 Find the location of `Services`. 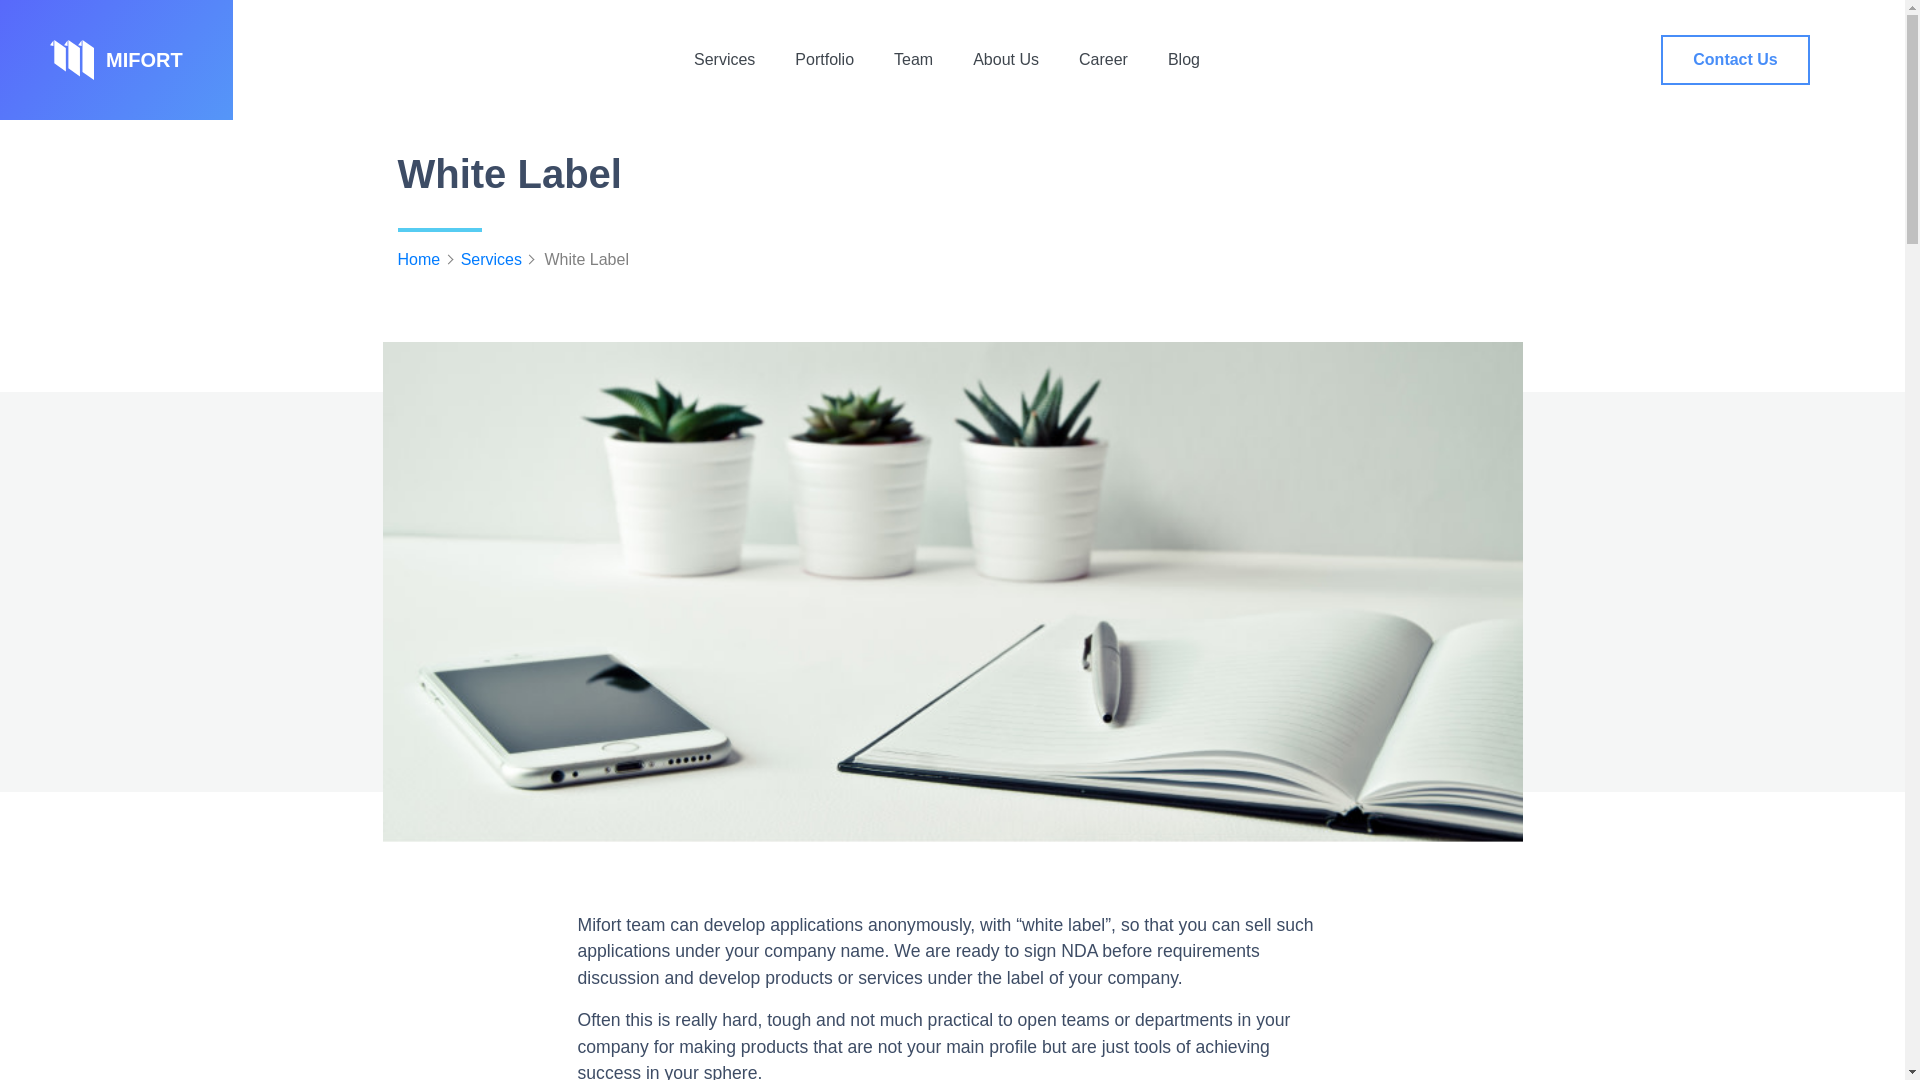

Services is located at coordinates (724, 60).